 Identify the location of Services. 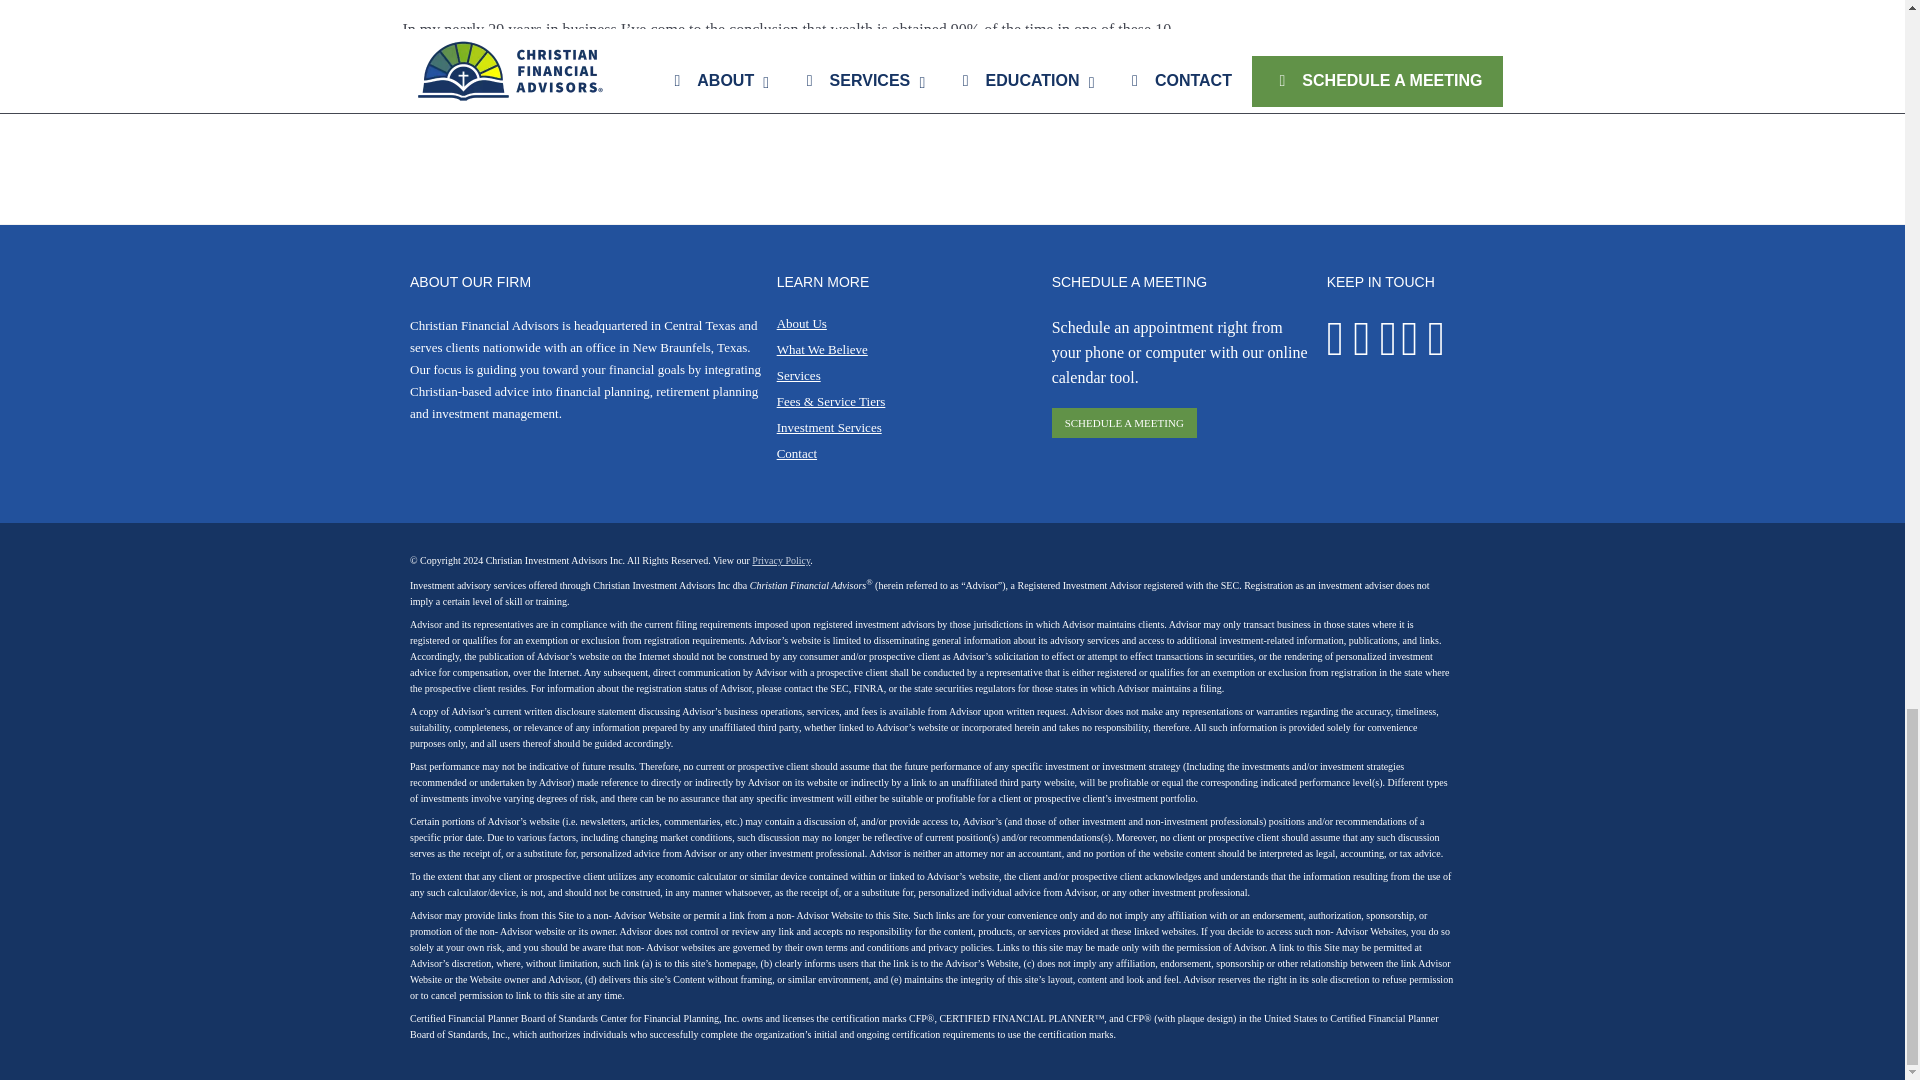
(799, 376).